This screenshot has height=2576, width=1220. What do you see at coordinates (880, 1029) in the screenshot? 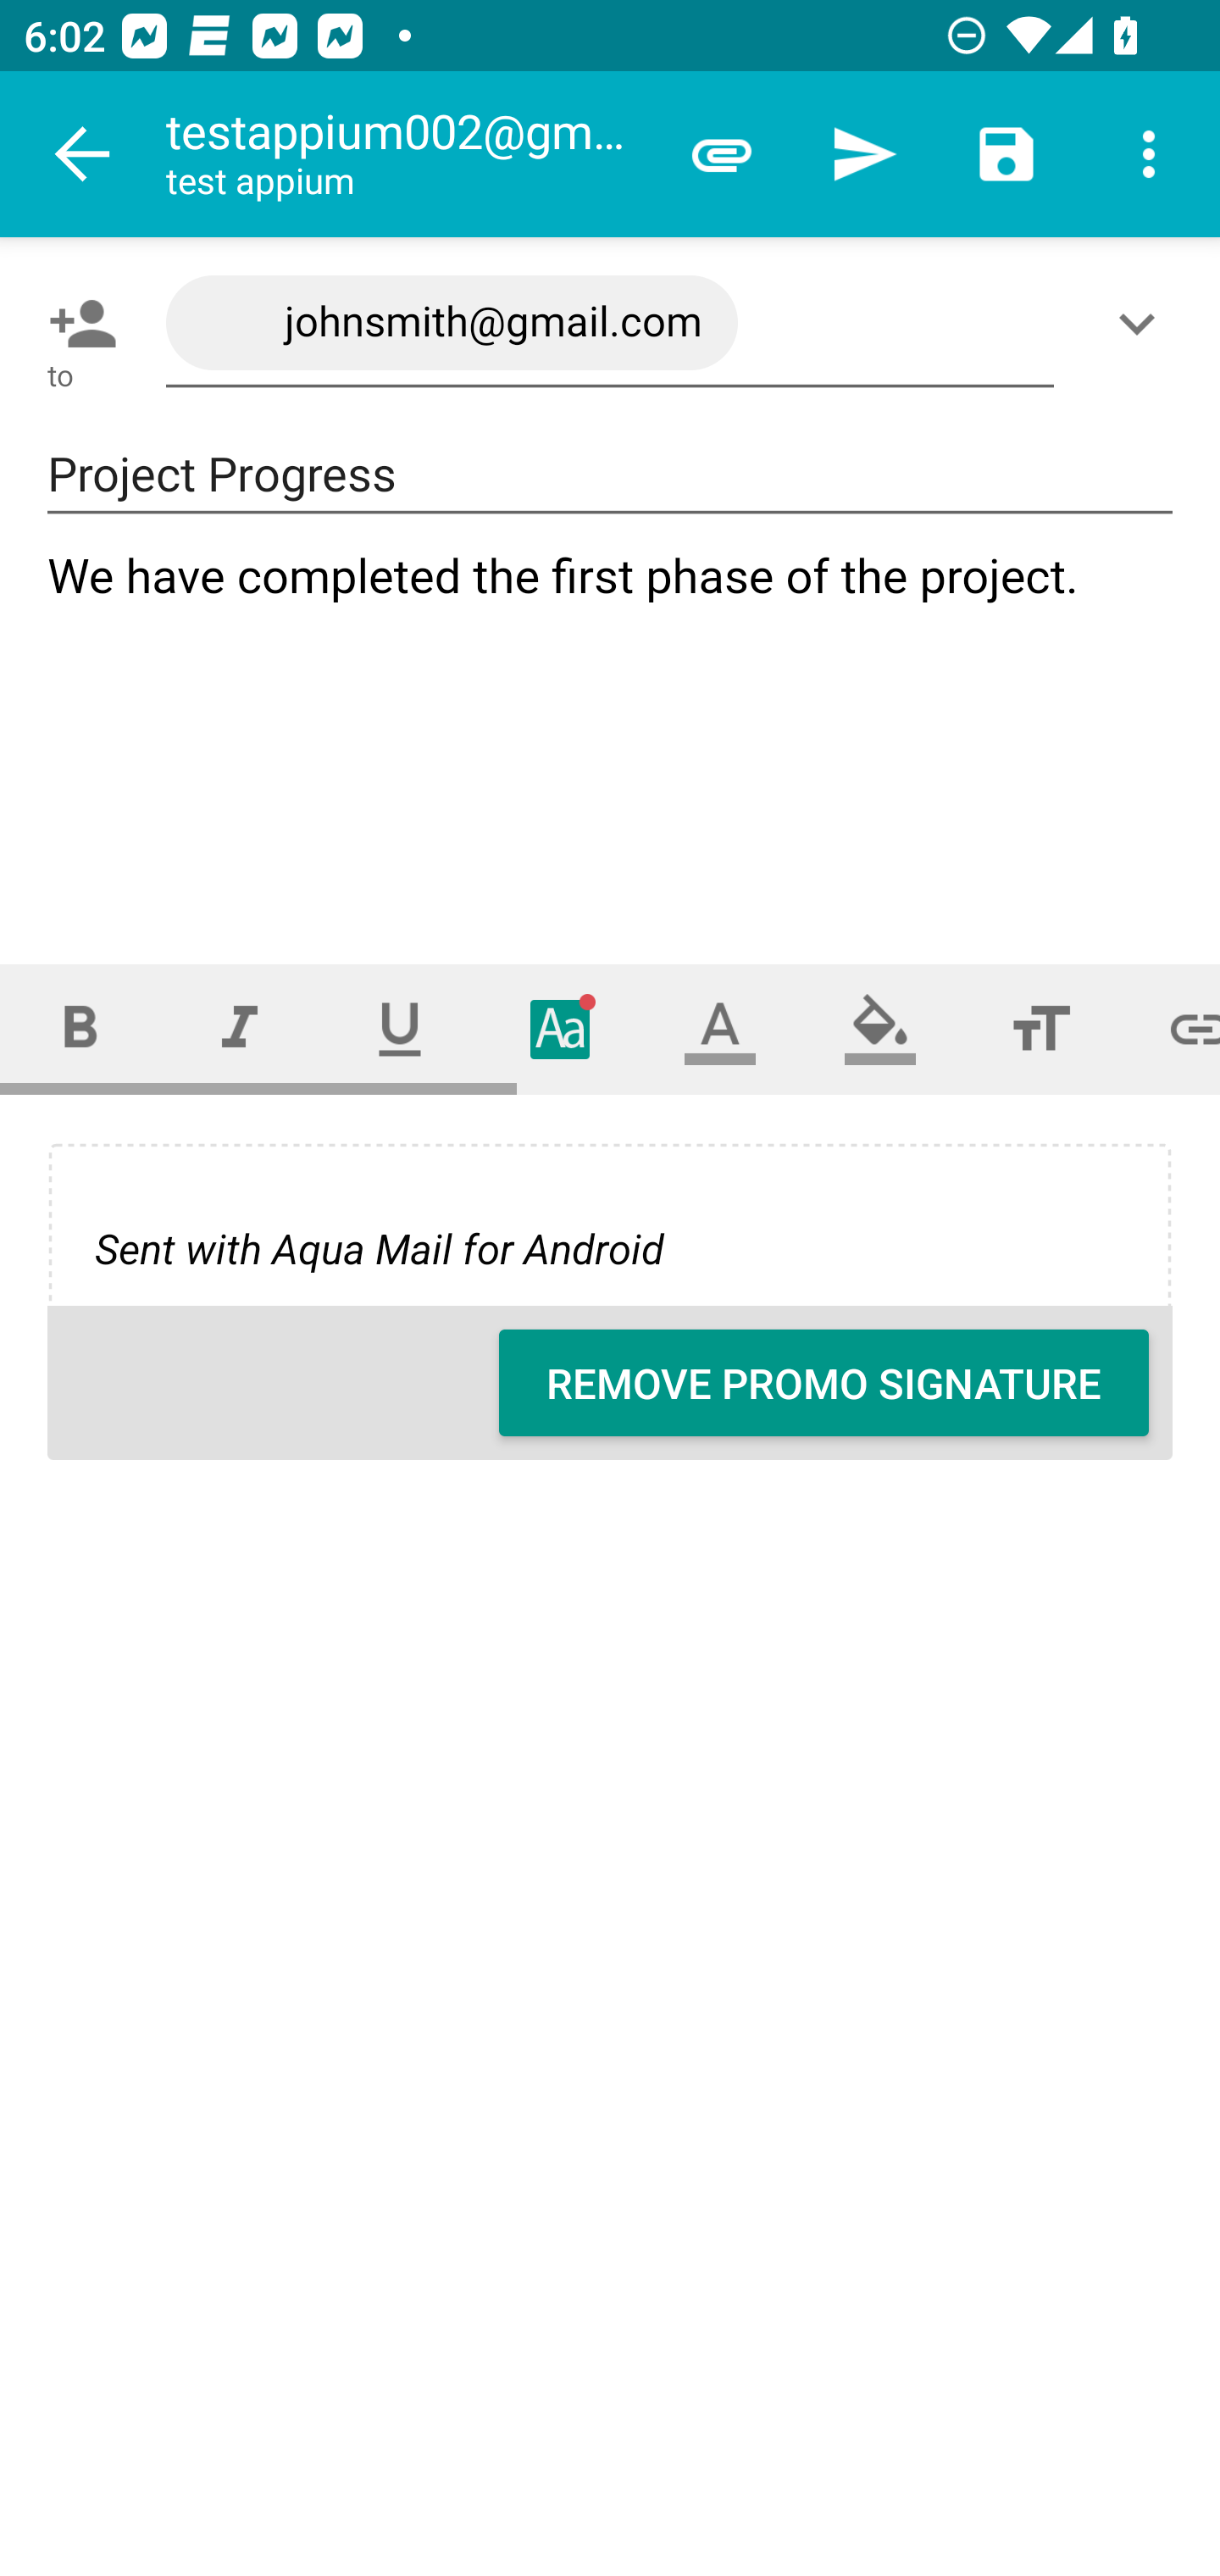
I see `Fill color` at bounding box center [880, 1029].